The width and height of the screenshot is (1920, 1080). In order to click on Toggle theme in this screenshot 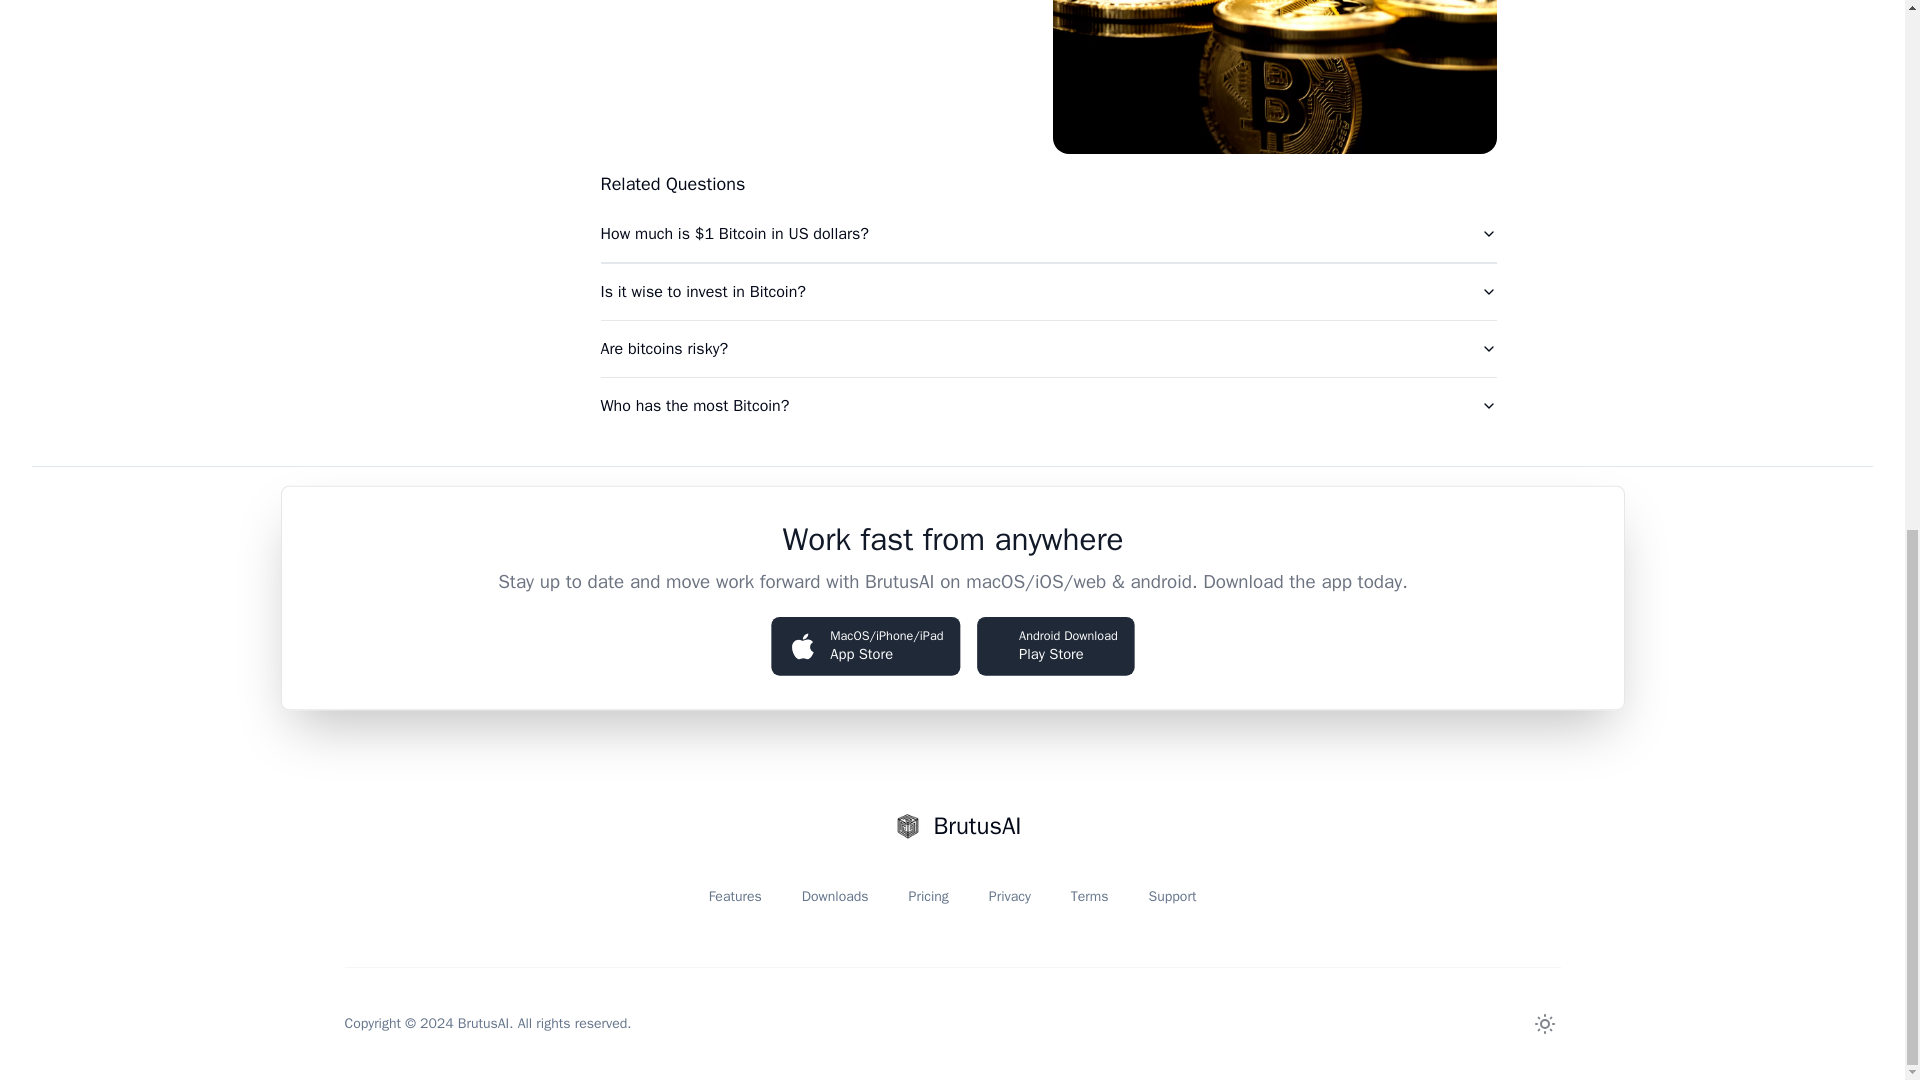, I will do `click(1544, 1024)`.